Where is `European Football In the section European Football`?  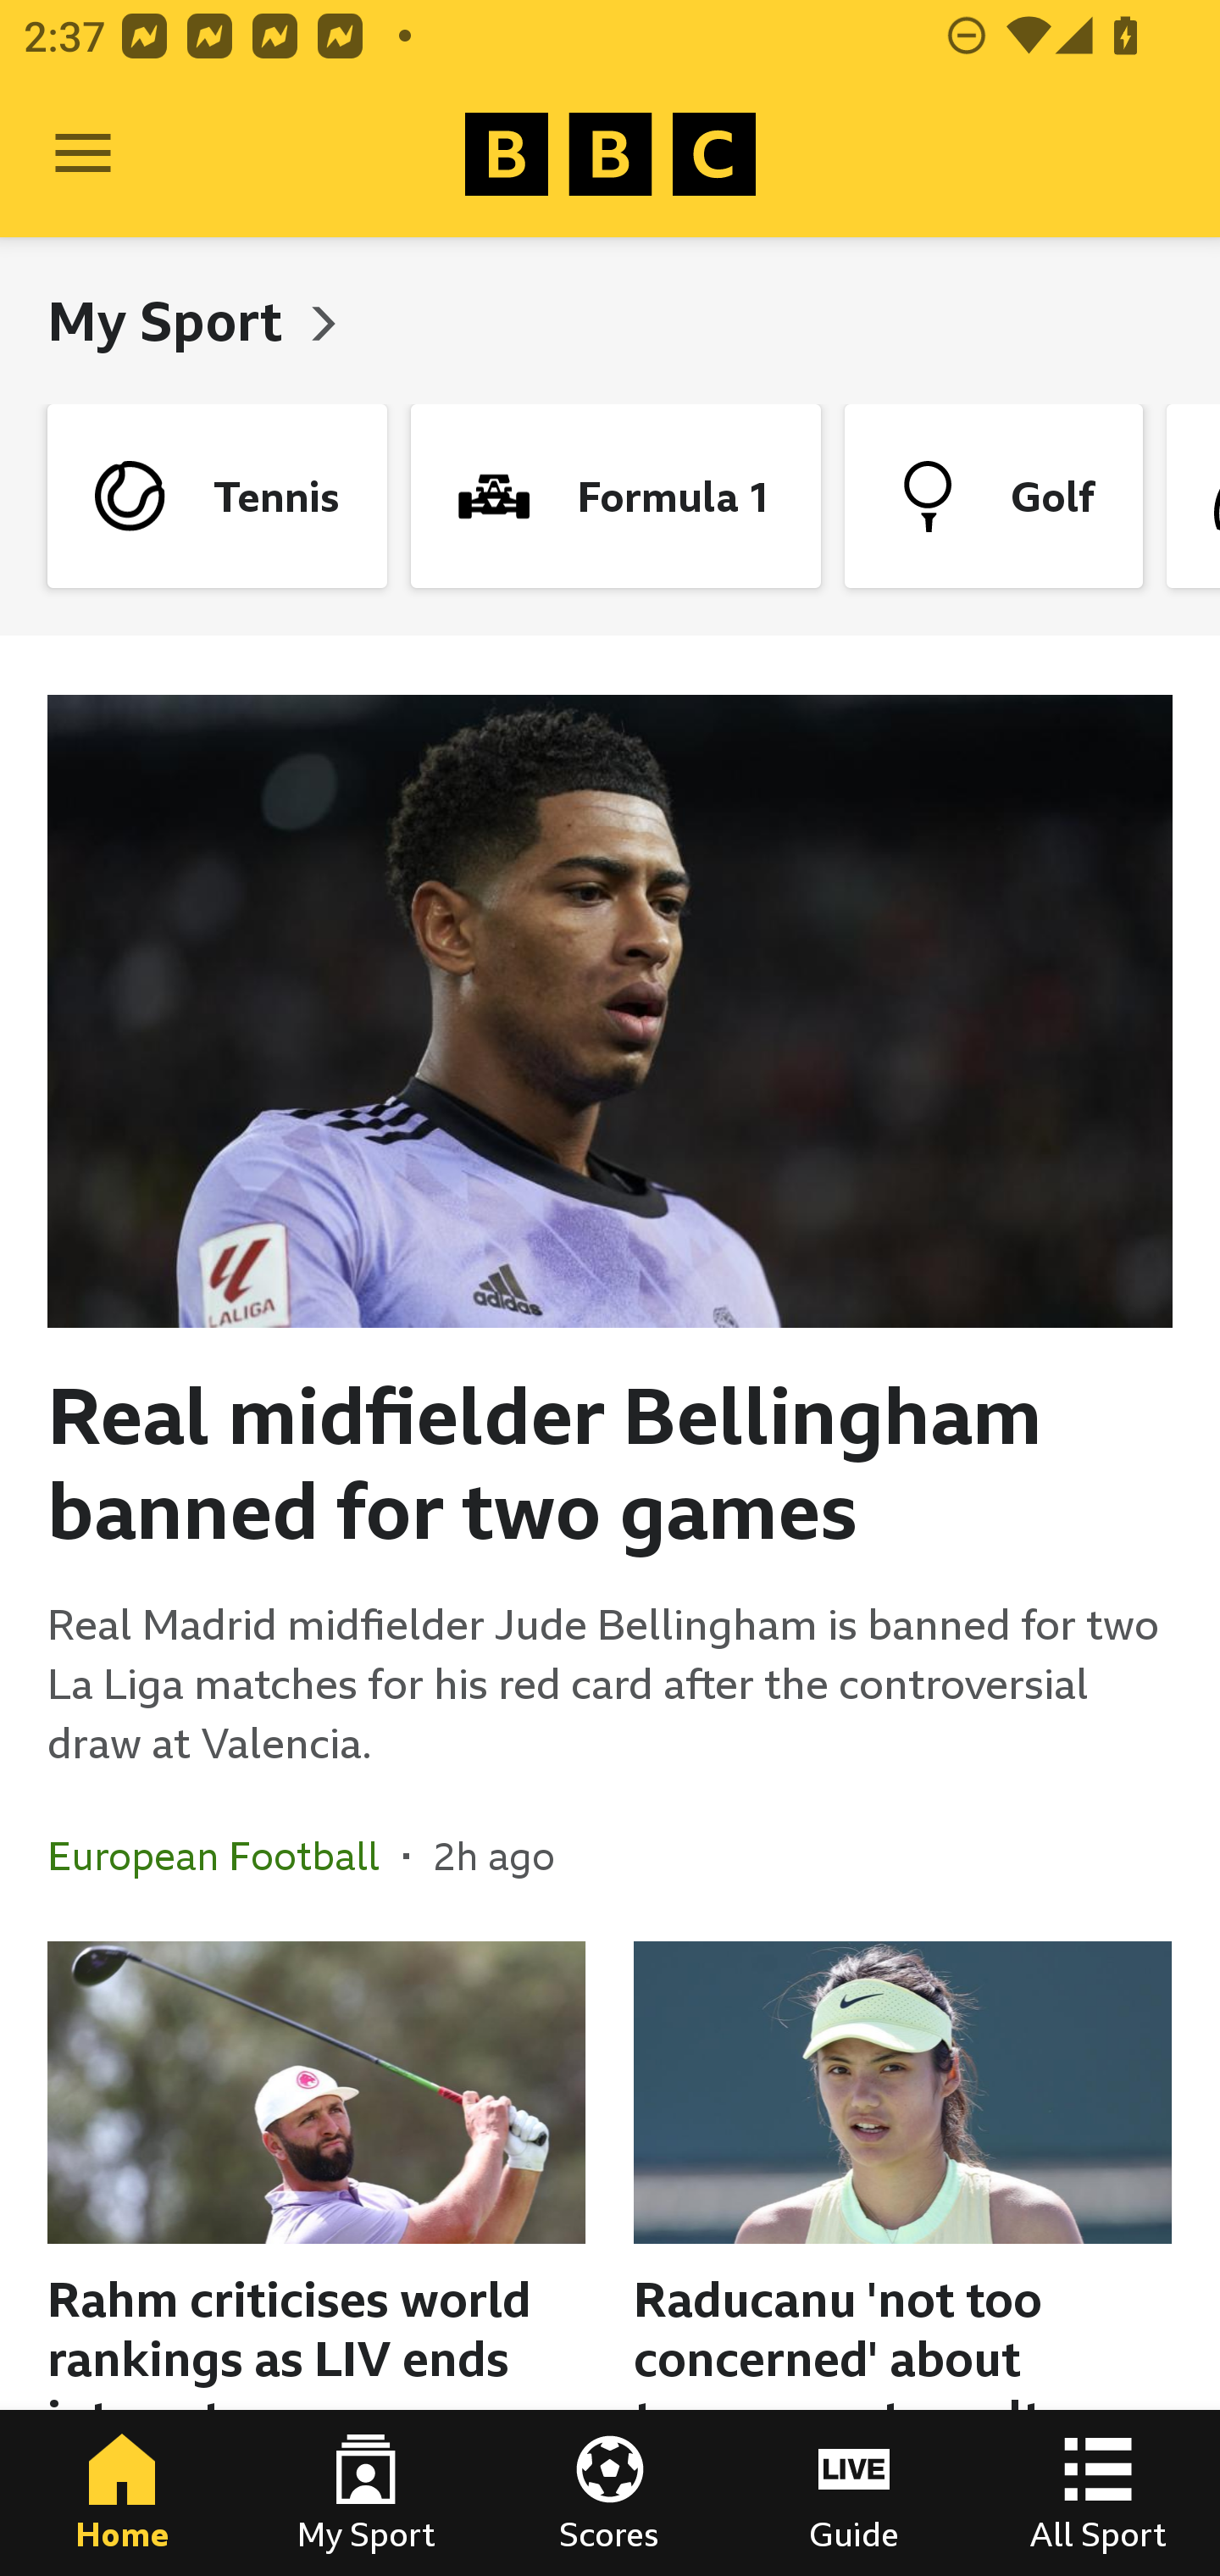 European Football In the section European Football is located at coordinates (225, 1856).